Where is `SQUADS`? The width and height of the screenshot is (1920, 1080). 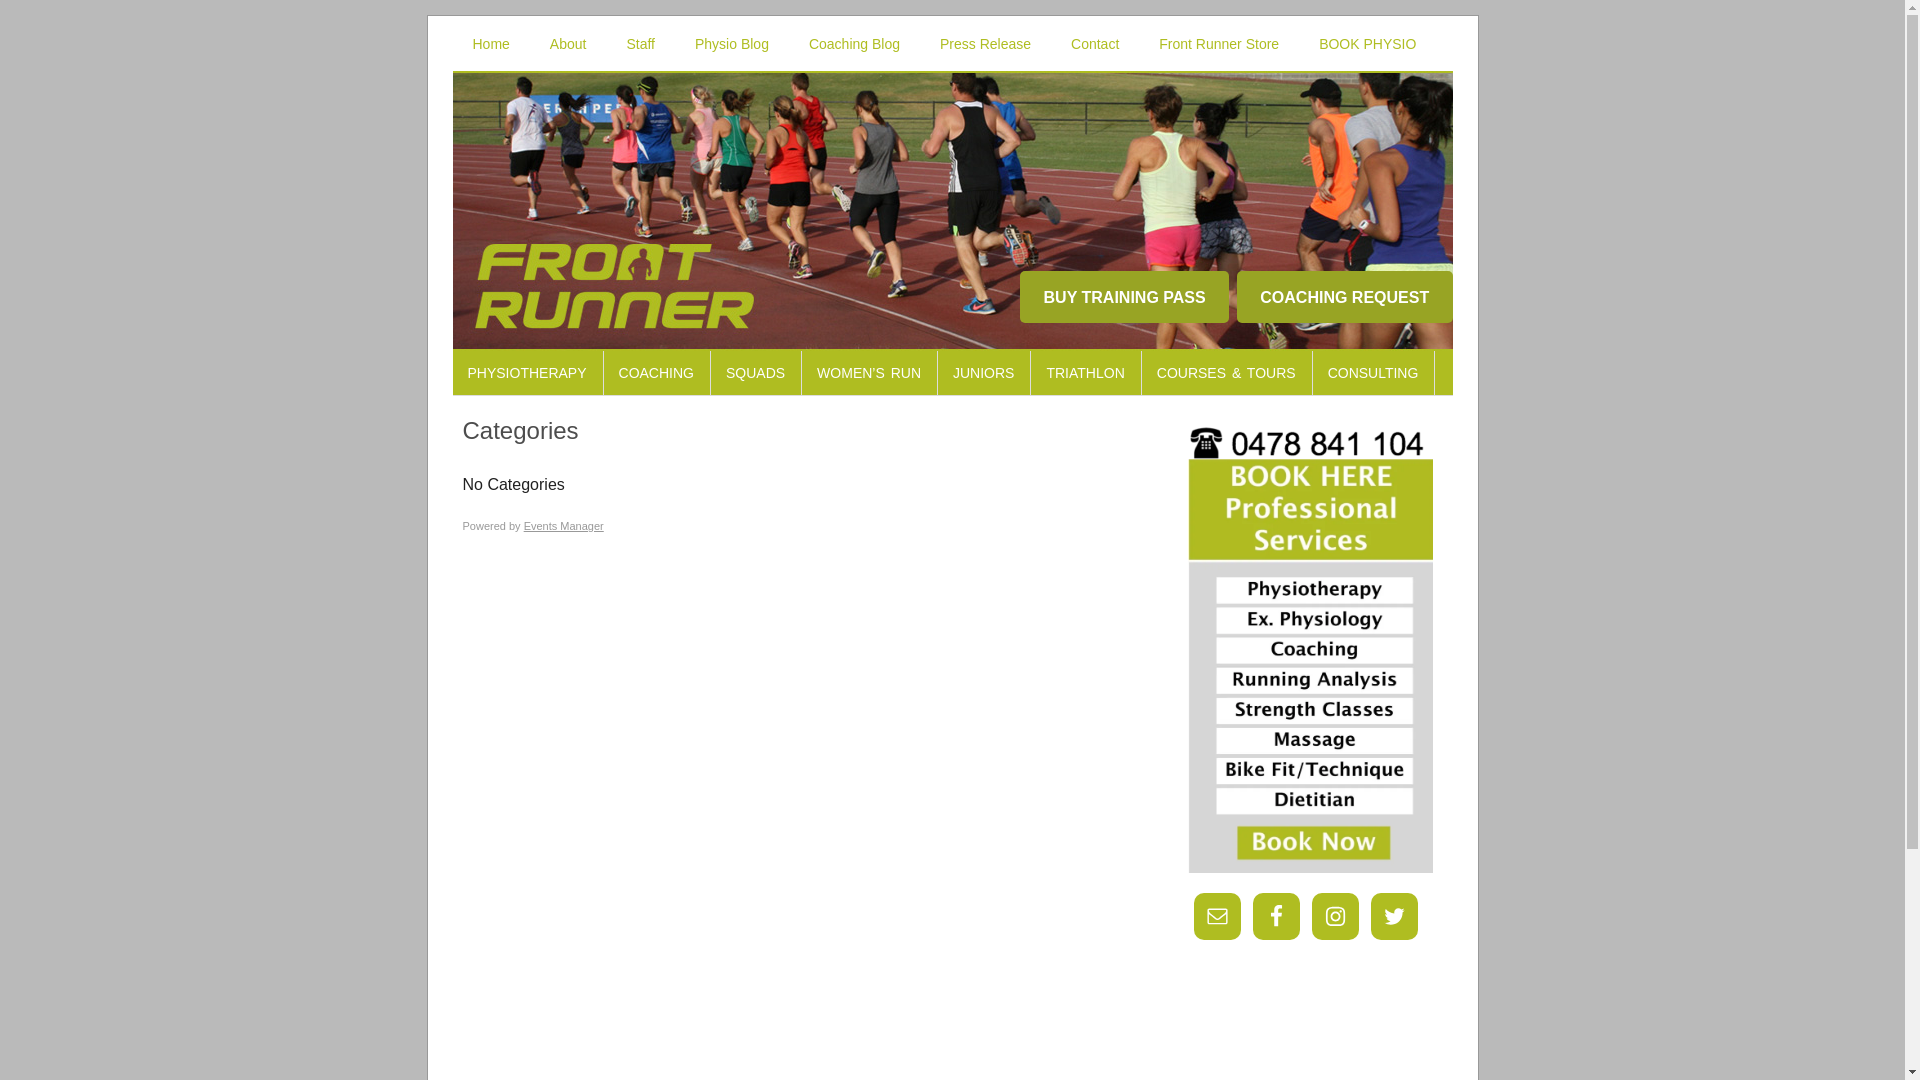
SQUADS is located at coordinates (756, 373).